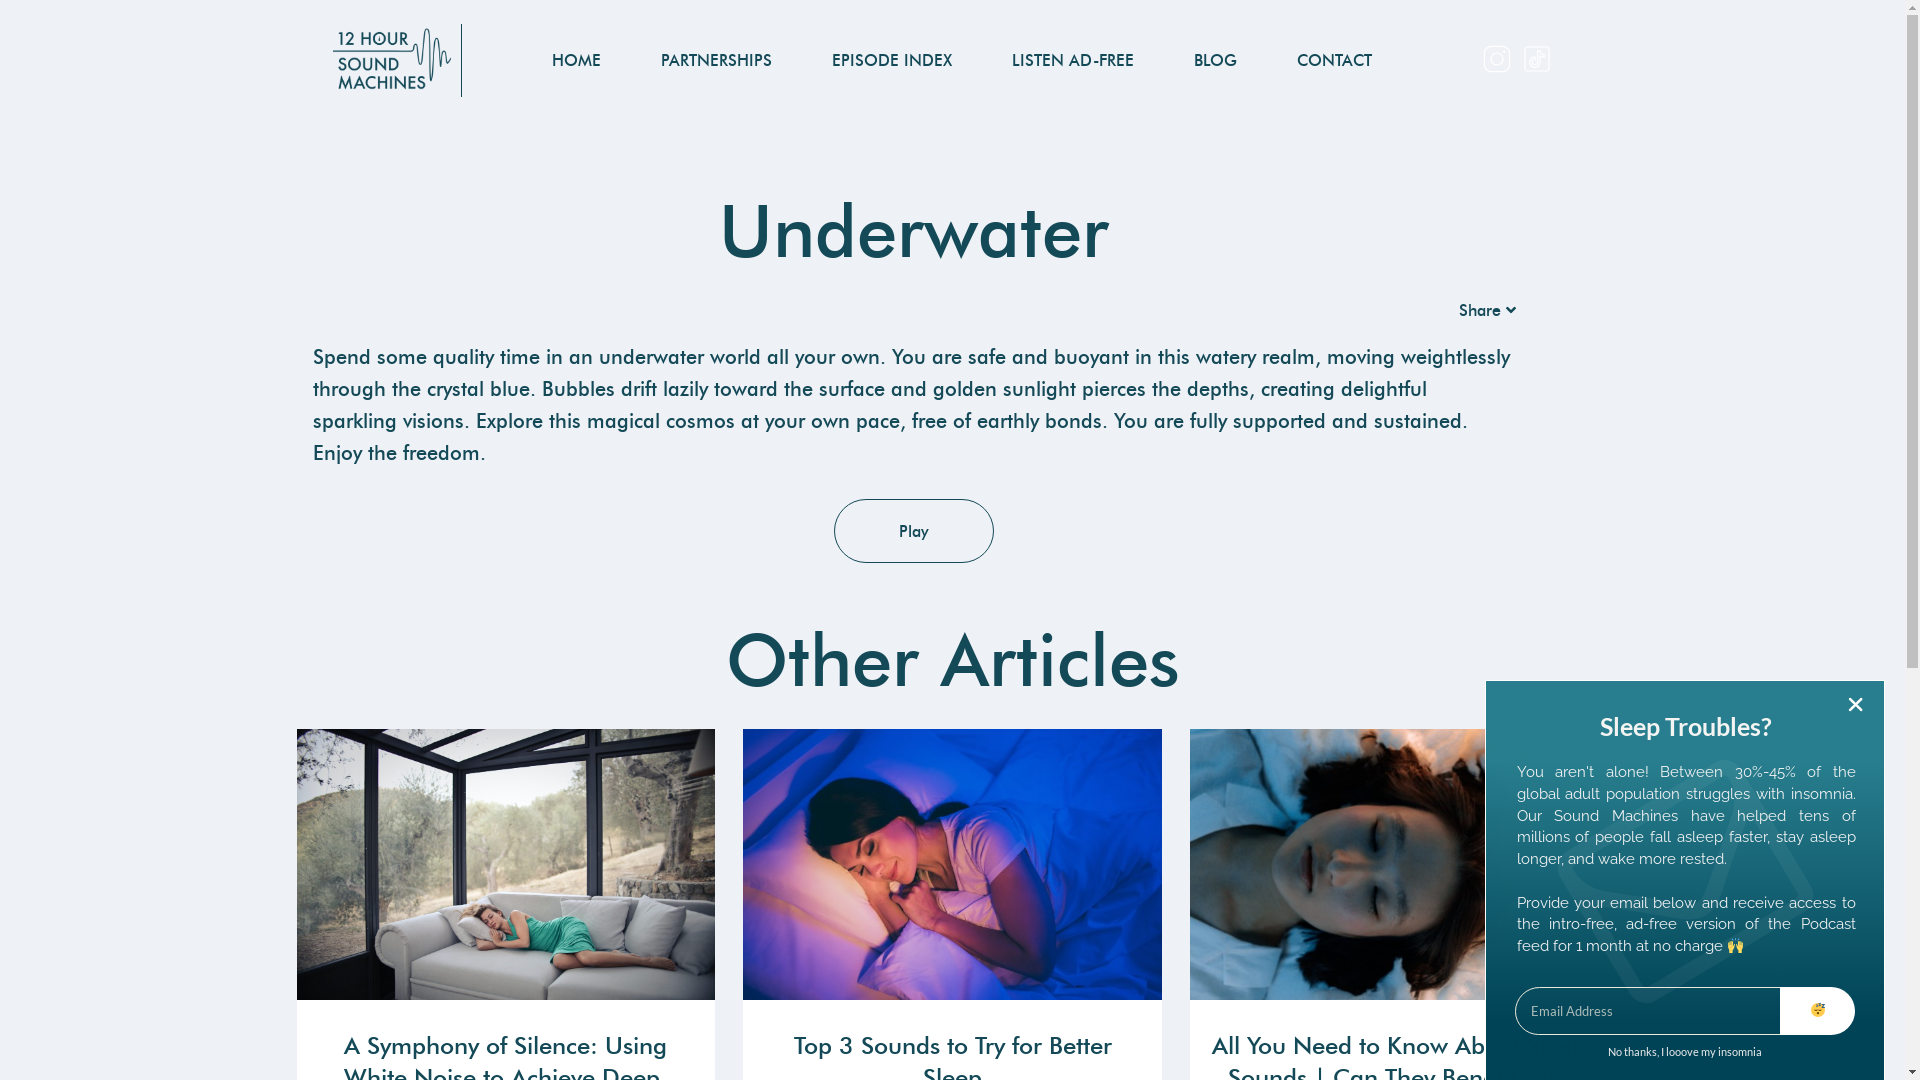 The height and width of the screenshot is (1080, 1920). Describe the element at coordinates (1073, 60) in the screenshot. I see `LISTEN AD-FREE` at that location.